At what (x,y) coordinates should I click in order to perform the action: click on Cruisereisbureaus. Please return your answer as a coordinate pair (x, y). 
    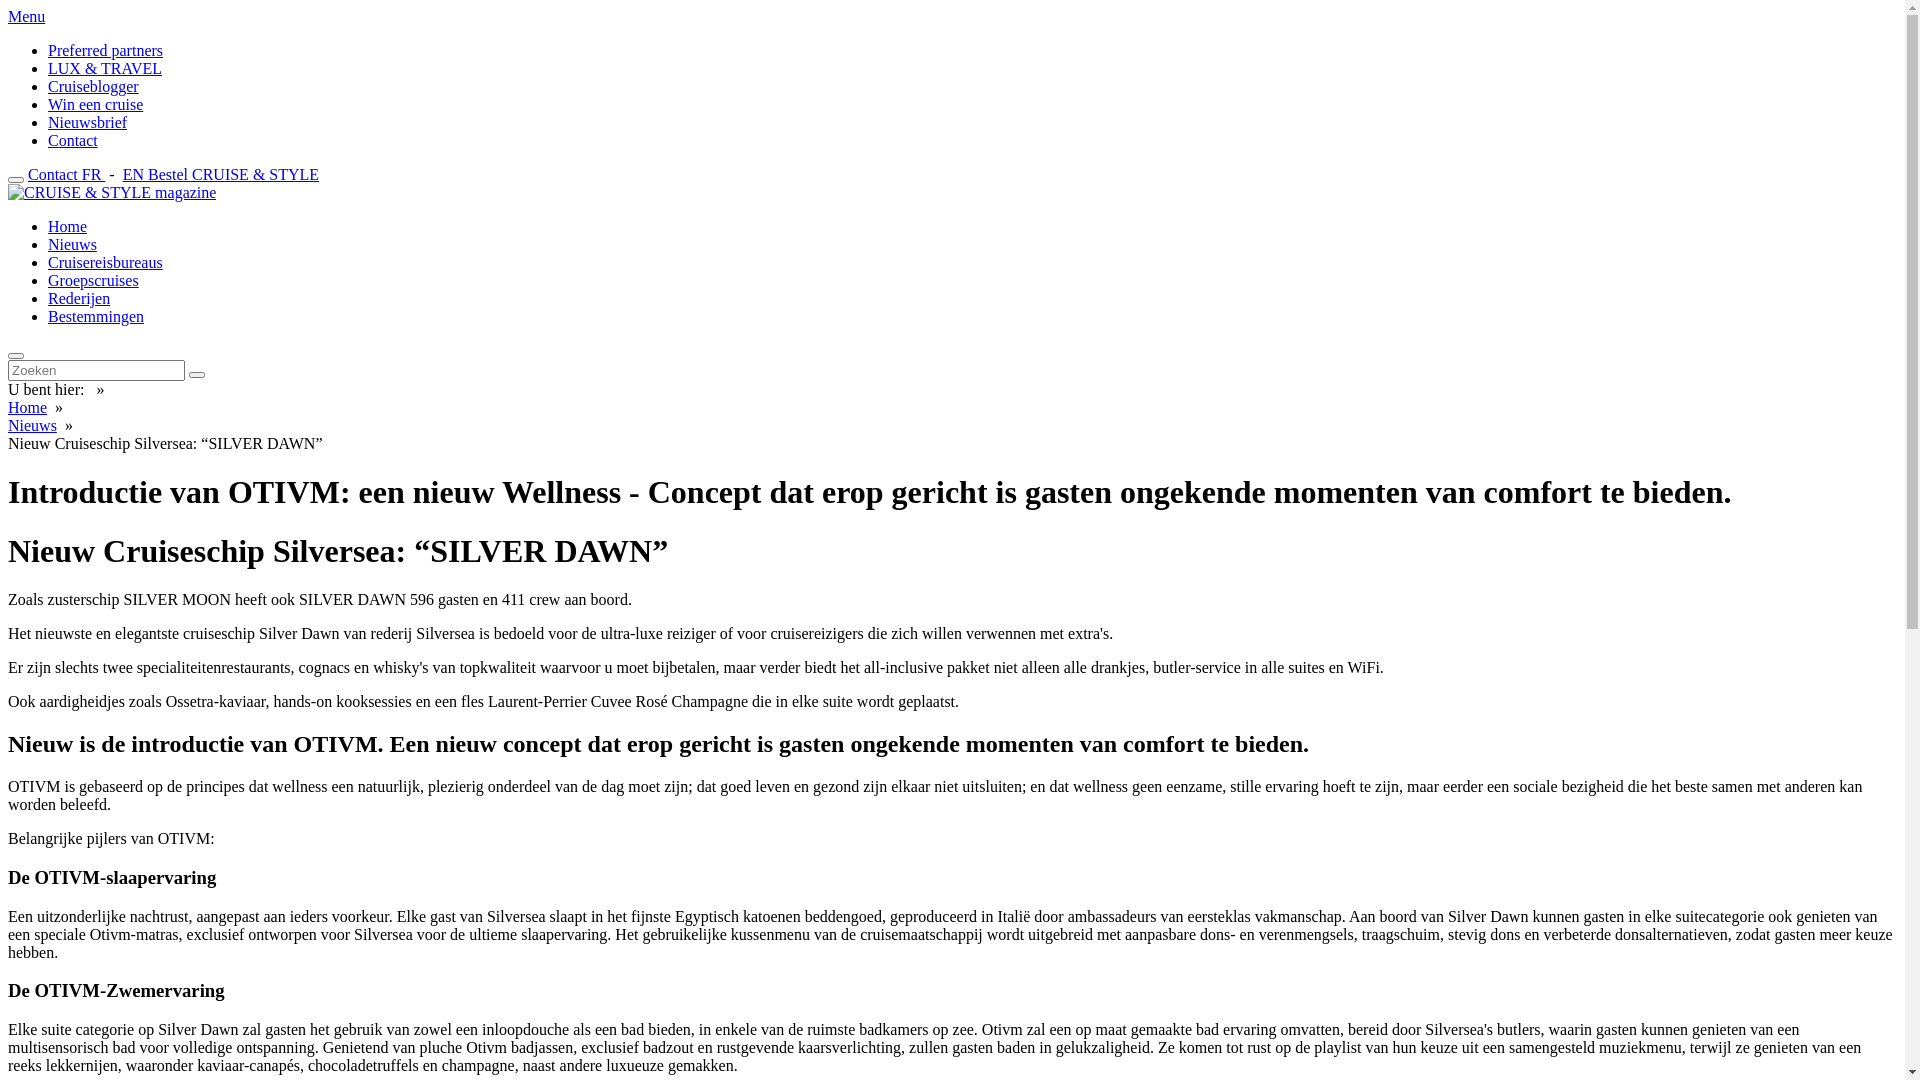
    Looking at the image, I should click on (106, 262).